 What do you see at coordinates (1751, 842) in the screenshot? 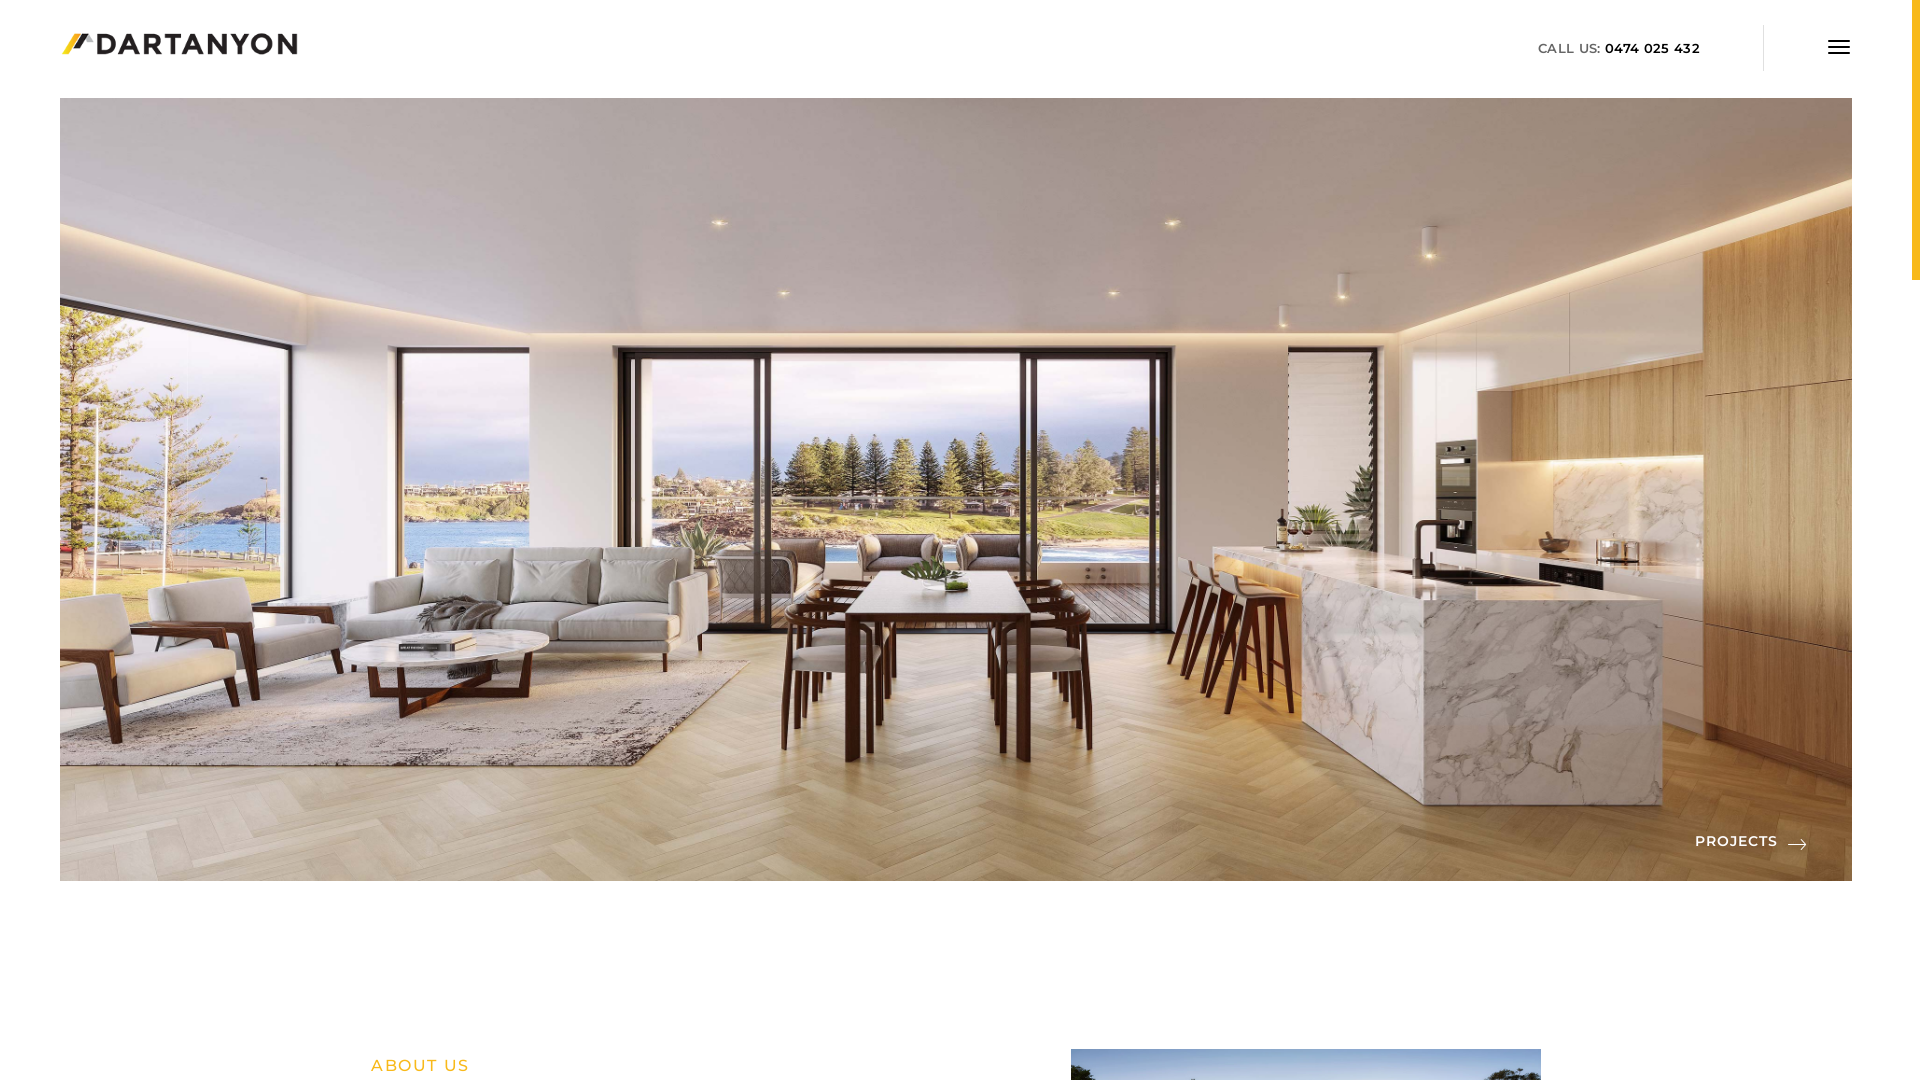
I see `PROJECTS` at bounding box center [1751, 842].